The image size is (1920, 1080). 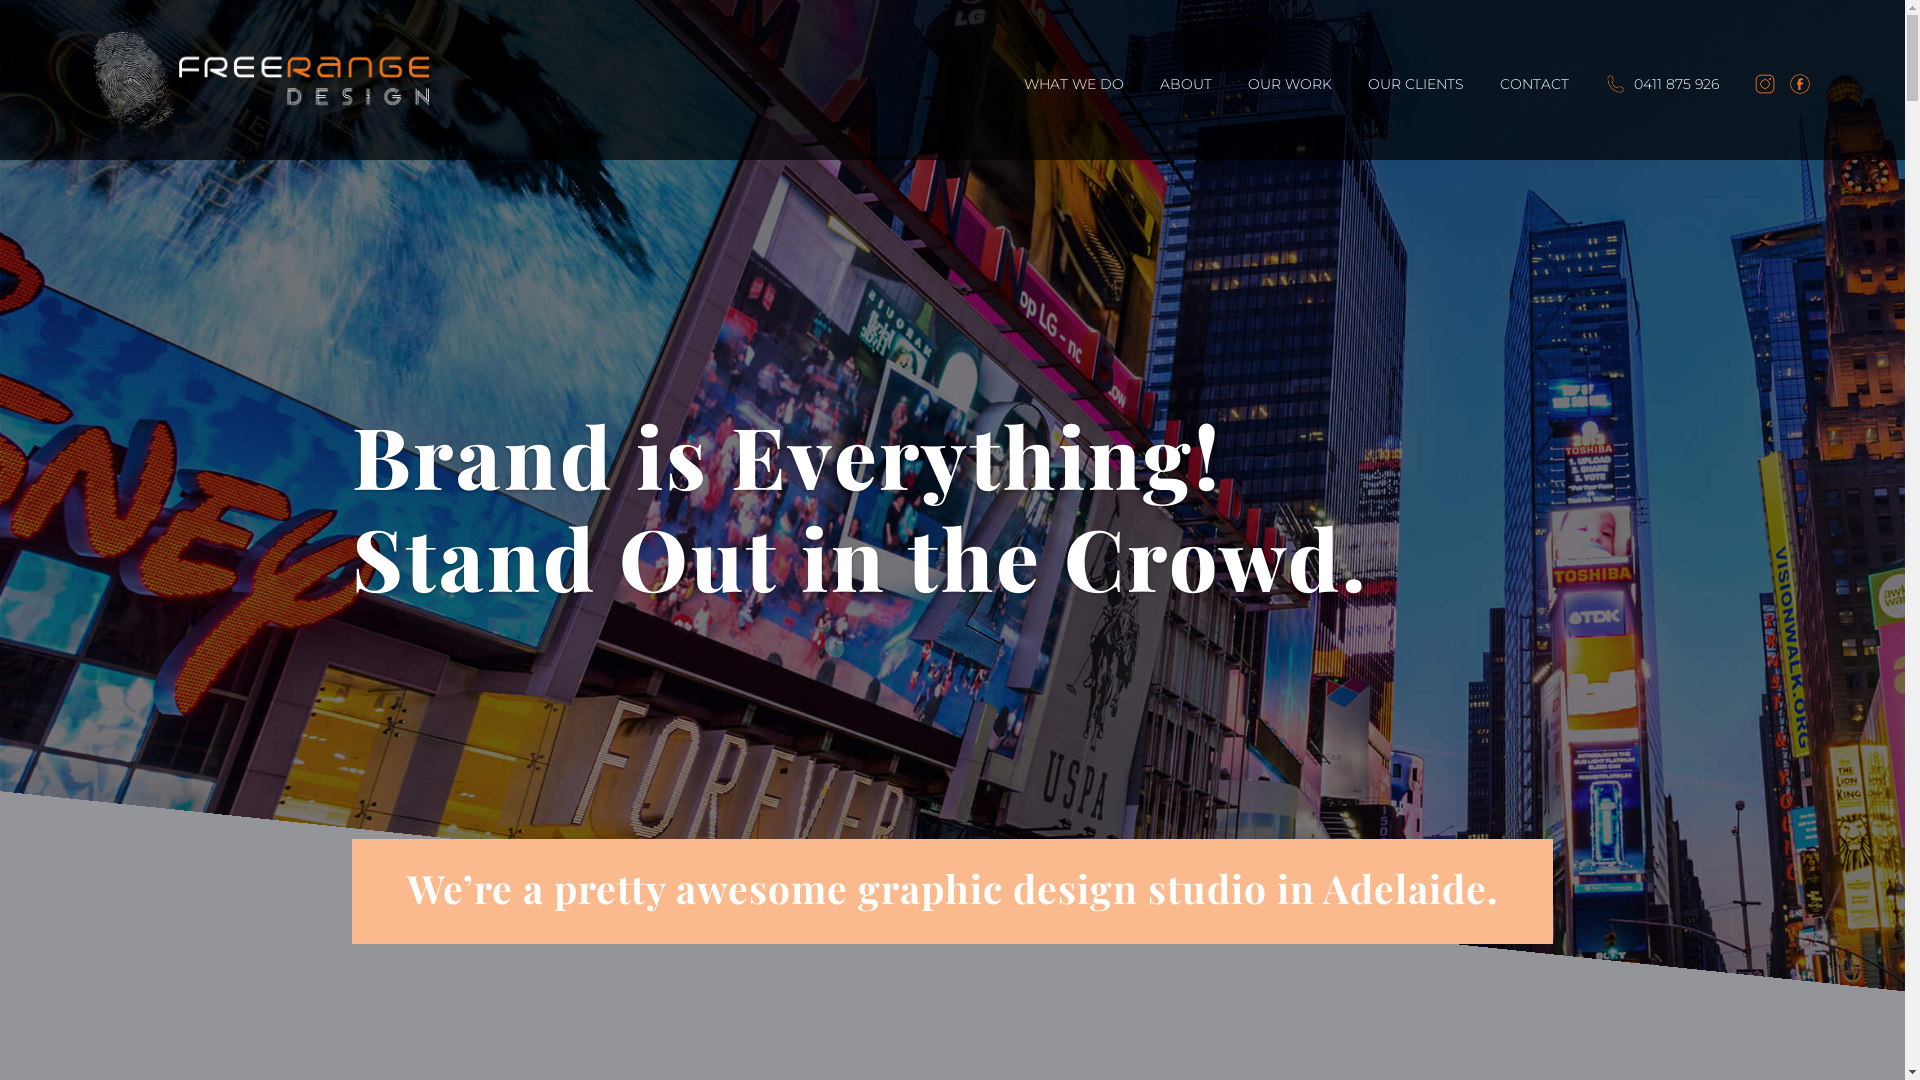 What do you see at coordinates (1416, 118) in the screenshot?
I see `OUR CLIENTS` at bounding box center [1416, 118].